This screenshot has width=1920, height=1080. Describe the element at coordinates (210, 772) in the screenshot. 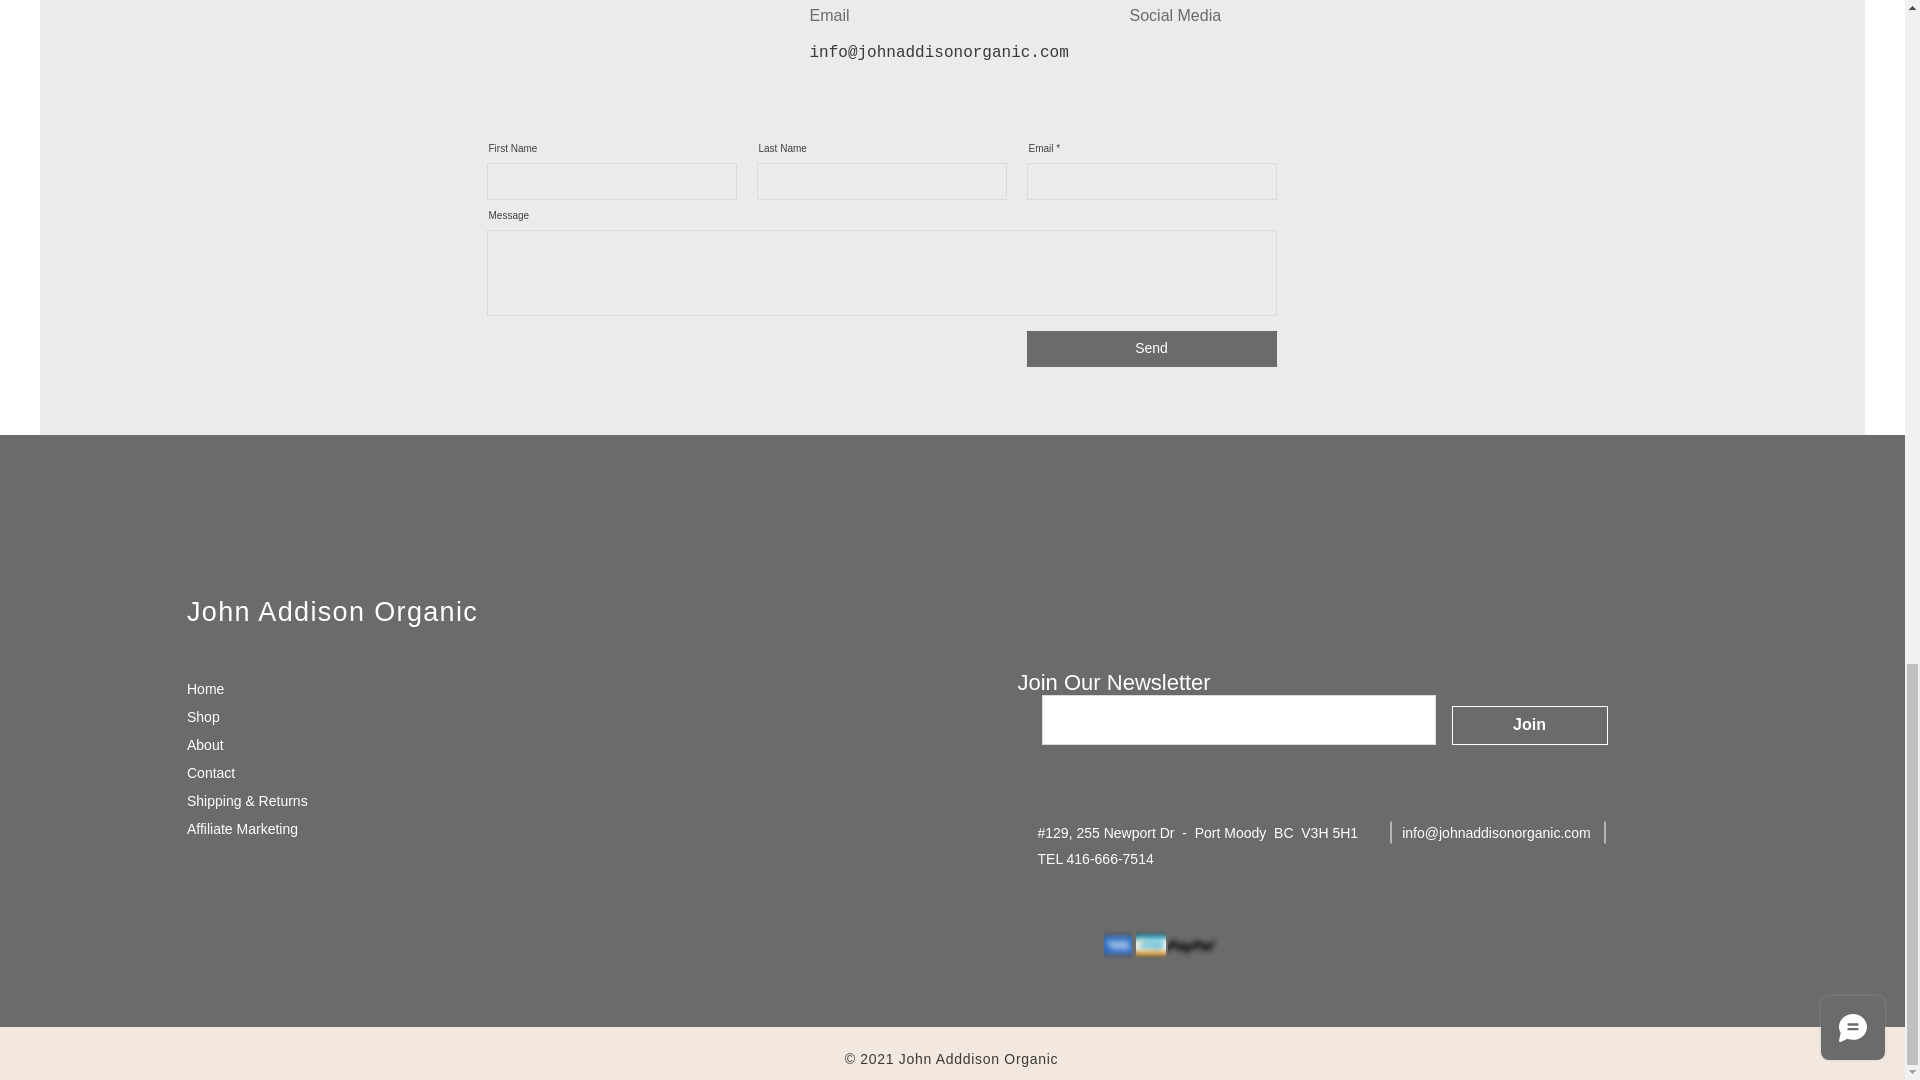

I see `Contact` at that location.